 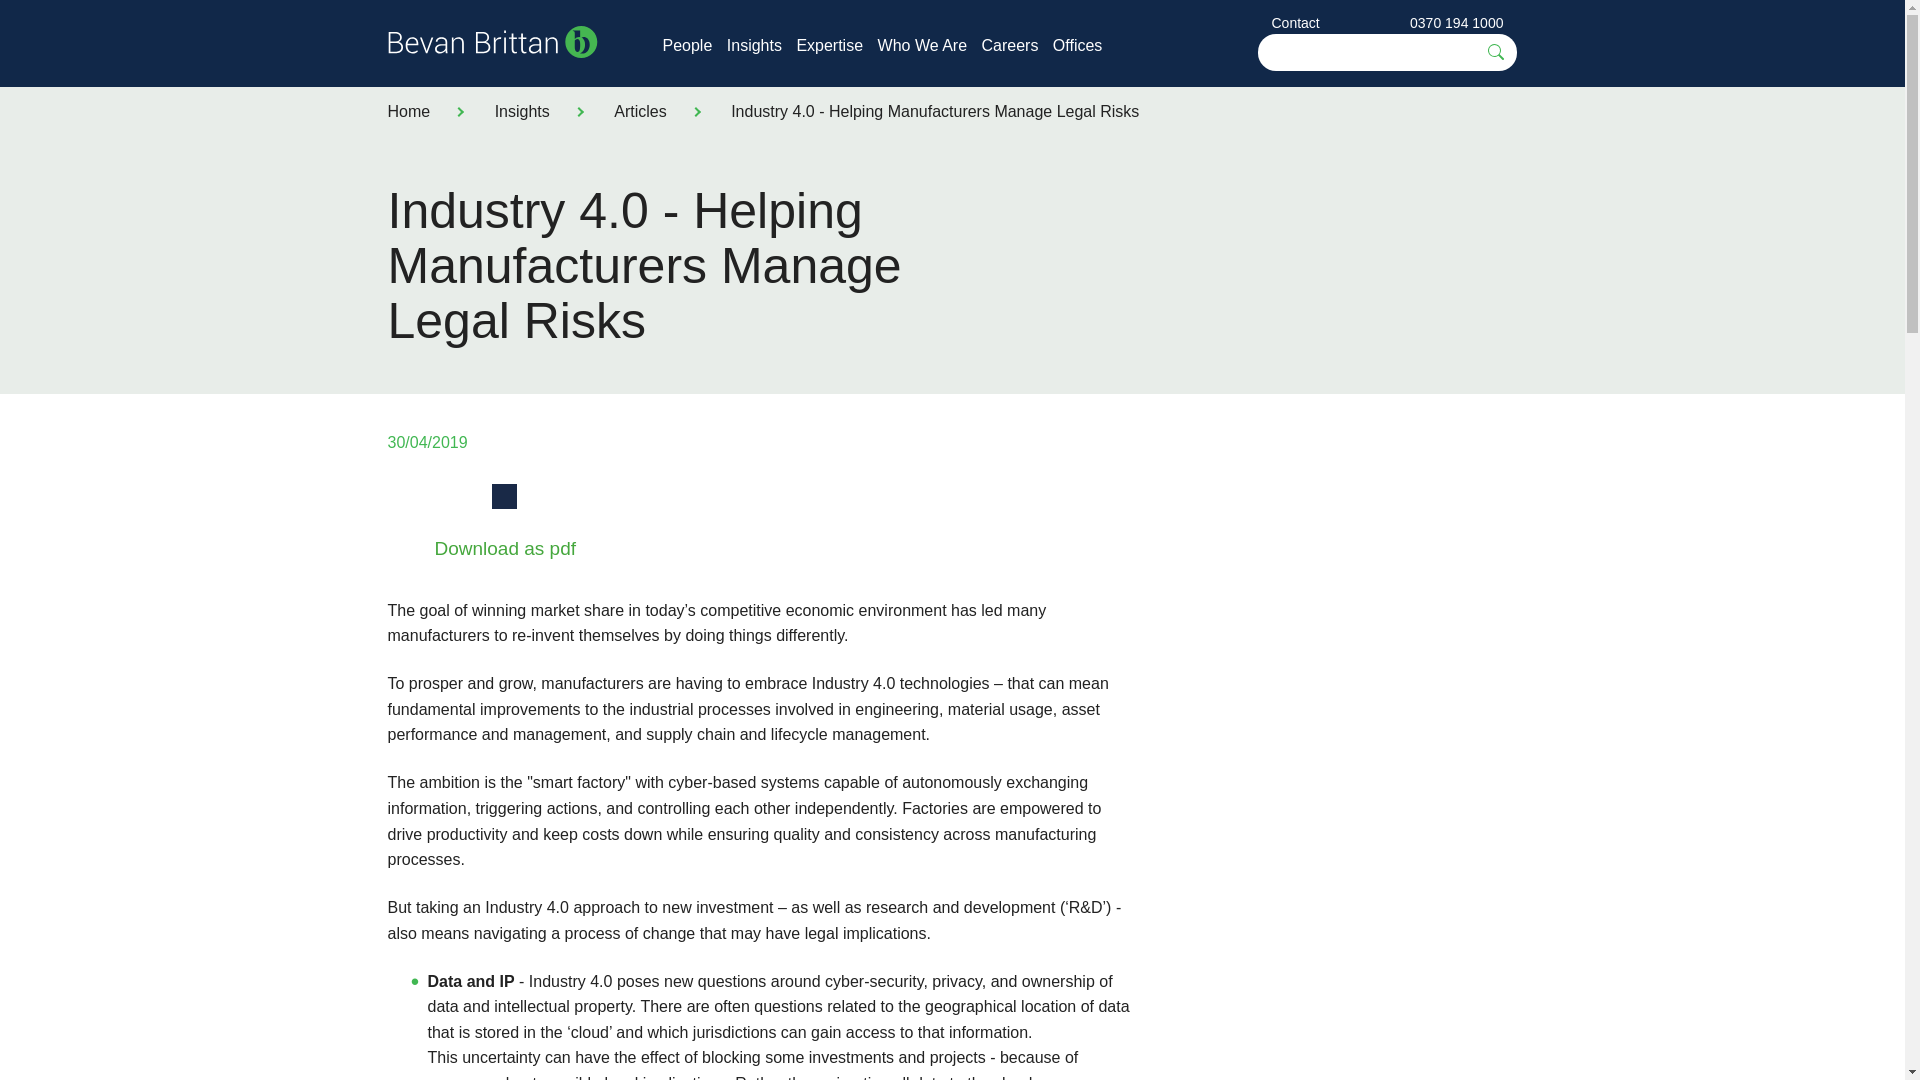 What do you see at coordinates (934, 110) in the screenshot?
I see `Industry 4.0 - Helping Manufacturers Manage Legal Risks` at bounding box center [934, 110].